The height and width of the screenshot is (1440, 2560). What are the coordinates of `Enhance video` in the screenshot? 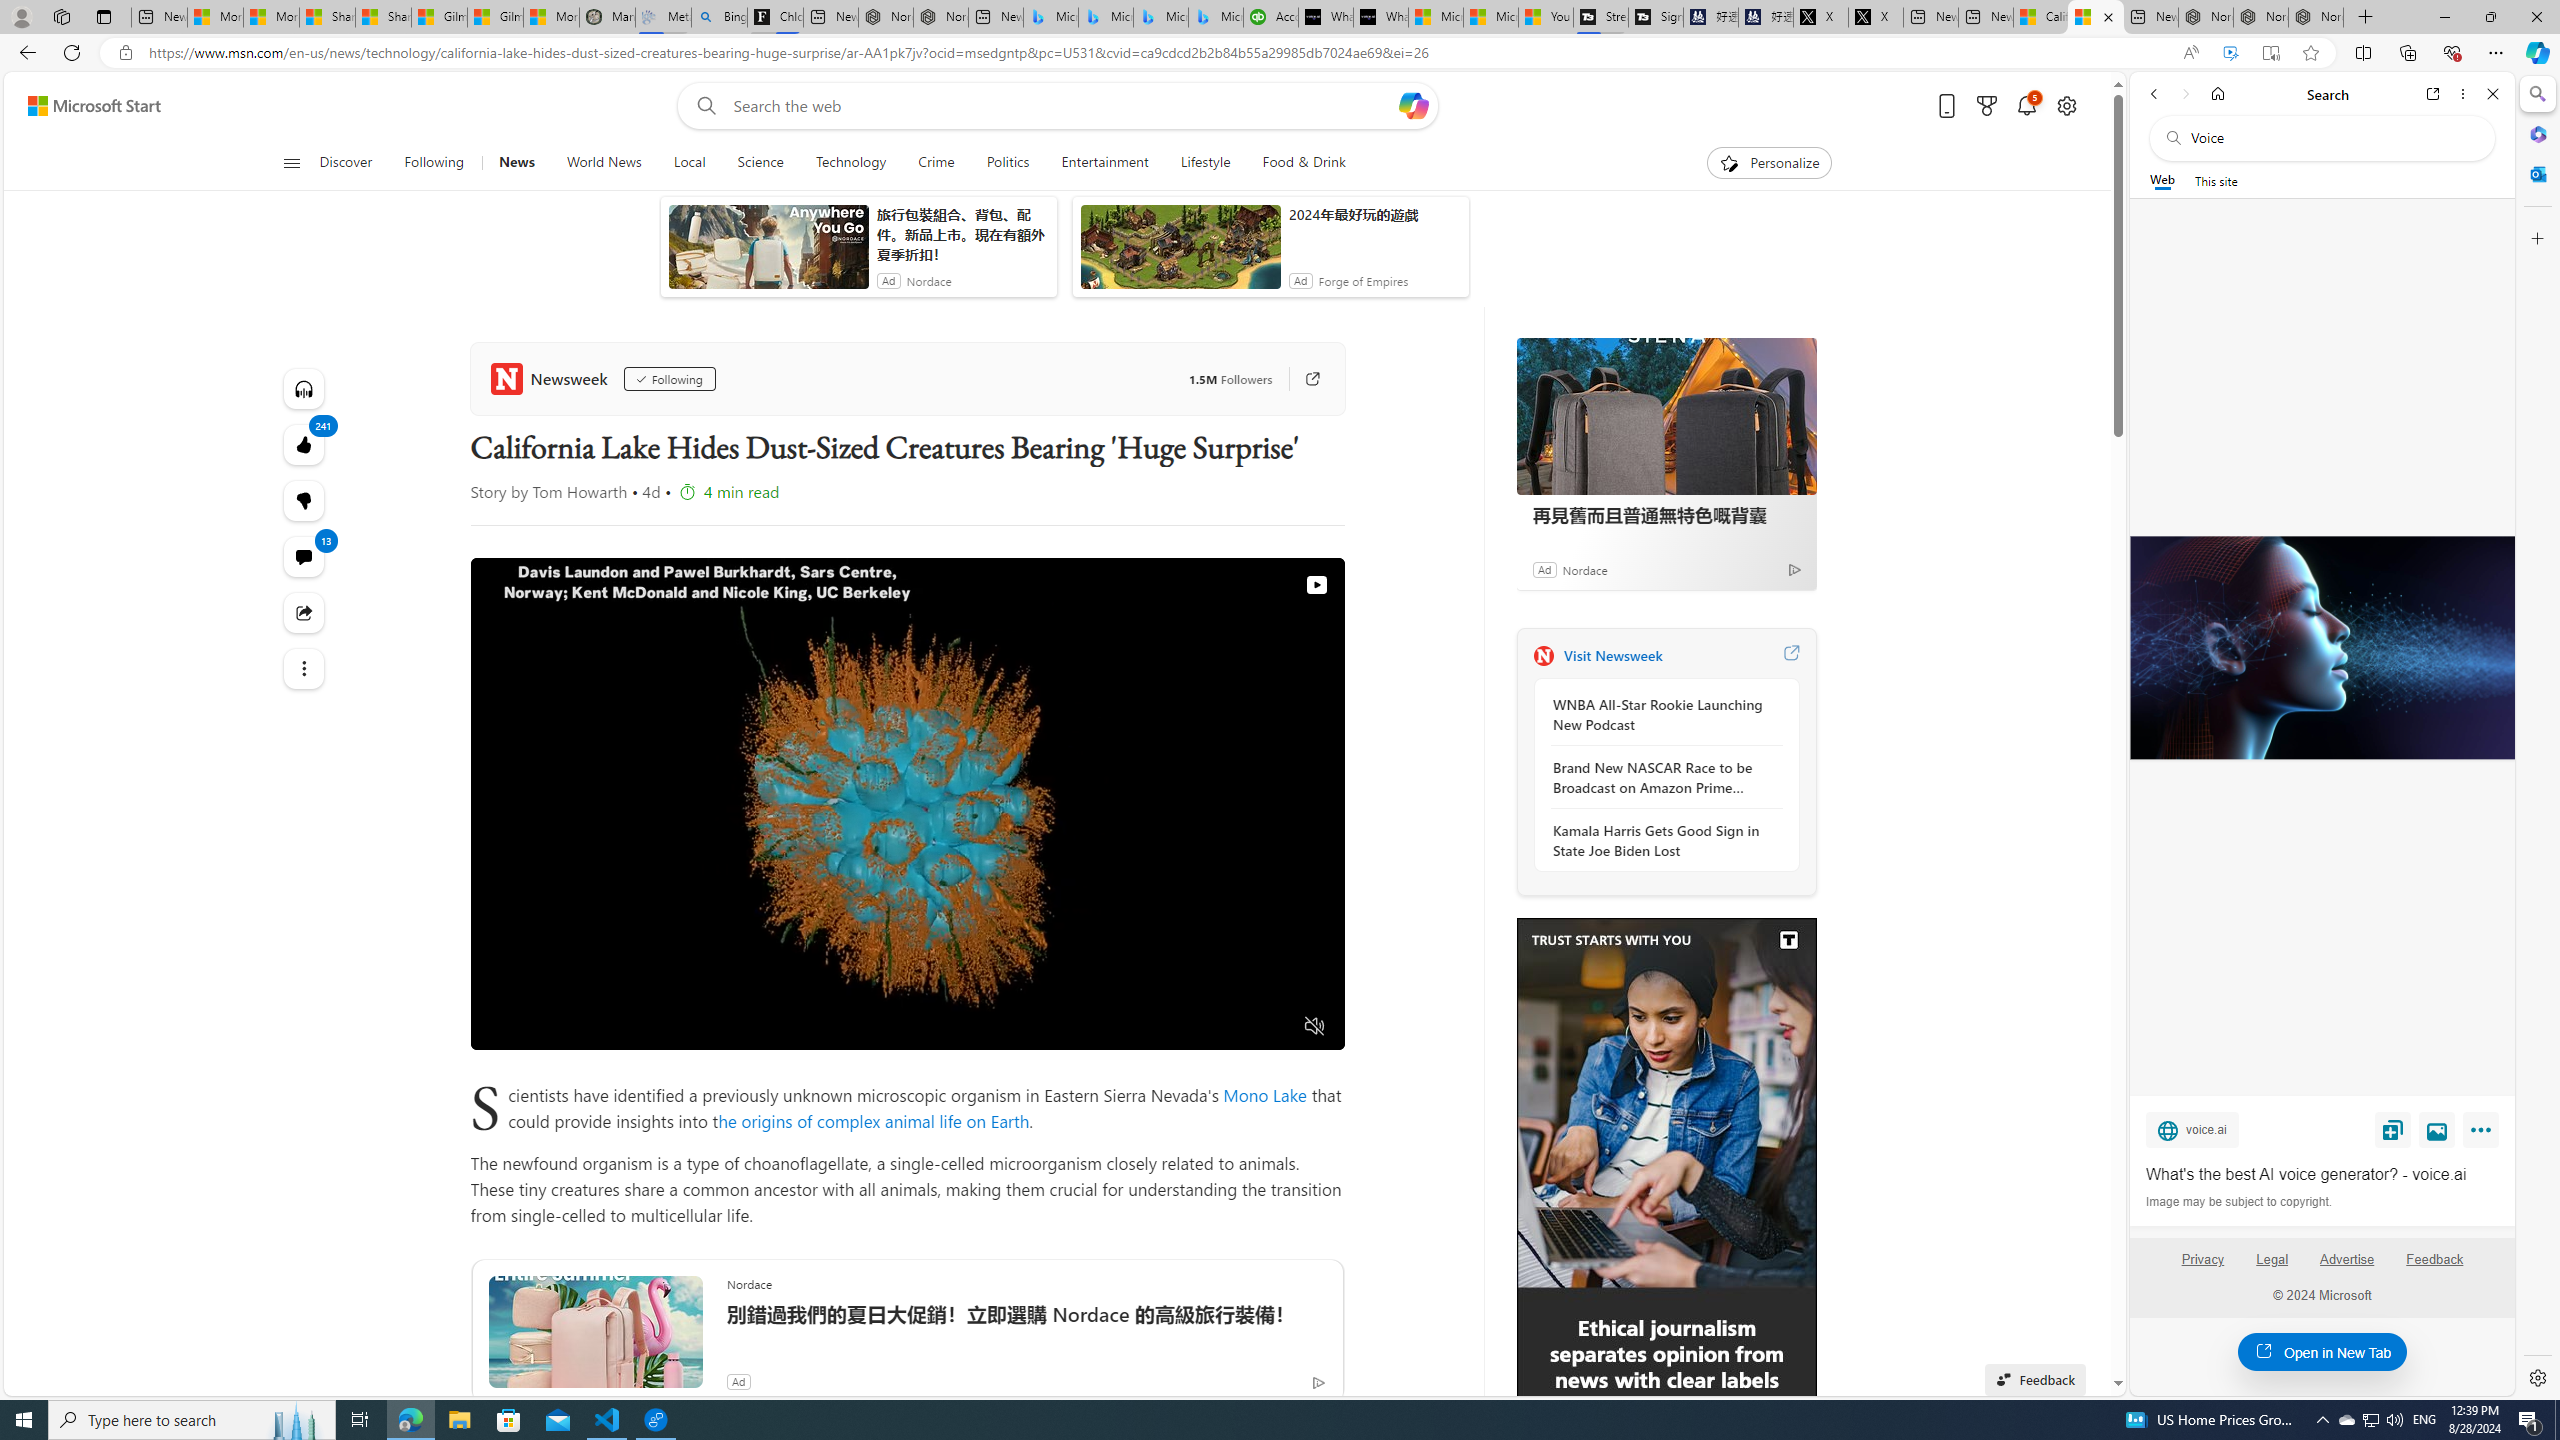 It's located at (2230, 53).